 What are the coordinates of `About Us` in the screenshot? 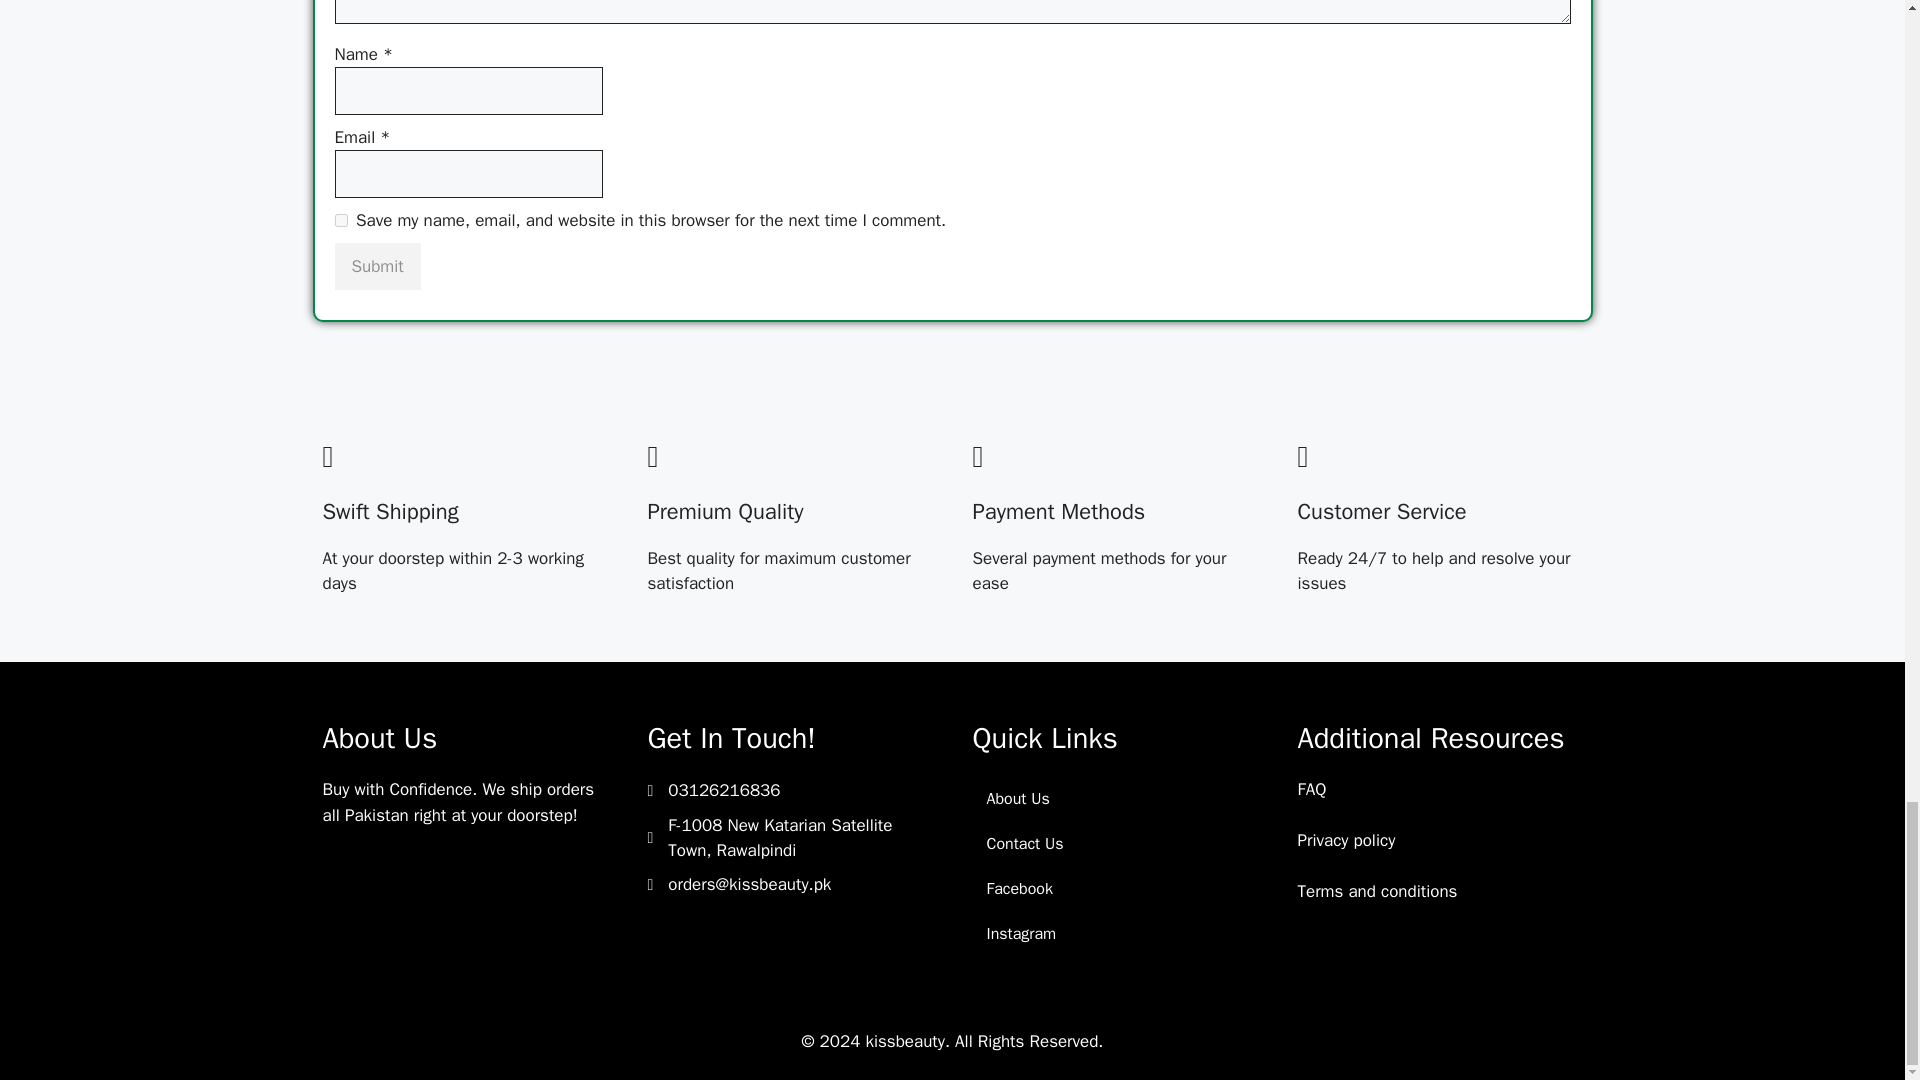 It's located at (1114, 798).